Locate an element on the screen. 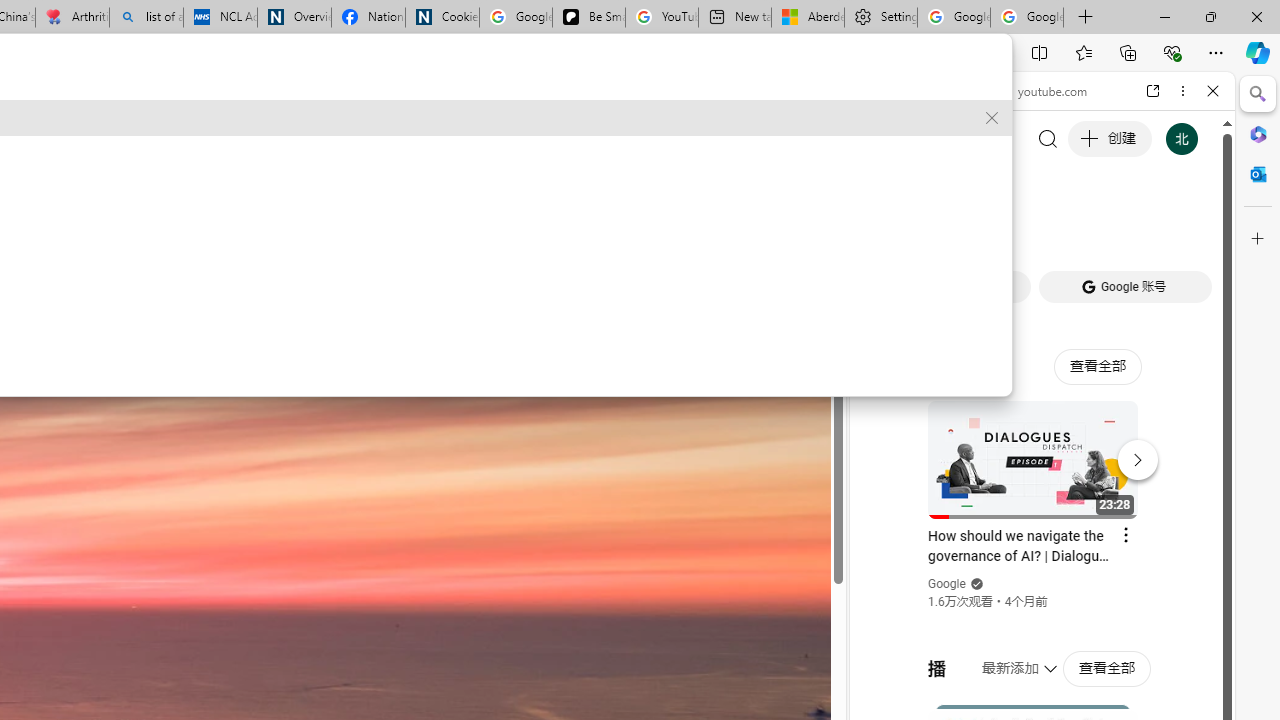 The image size is (1280, 720). Search Filter, IMAGES is located at coordinates (940, 228).